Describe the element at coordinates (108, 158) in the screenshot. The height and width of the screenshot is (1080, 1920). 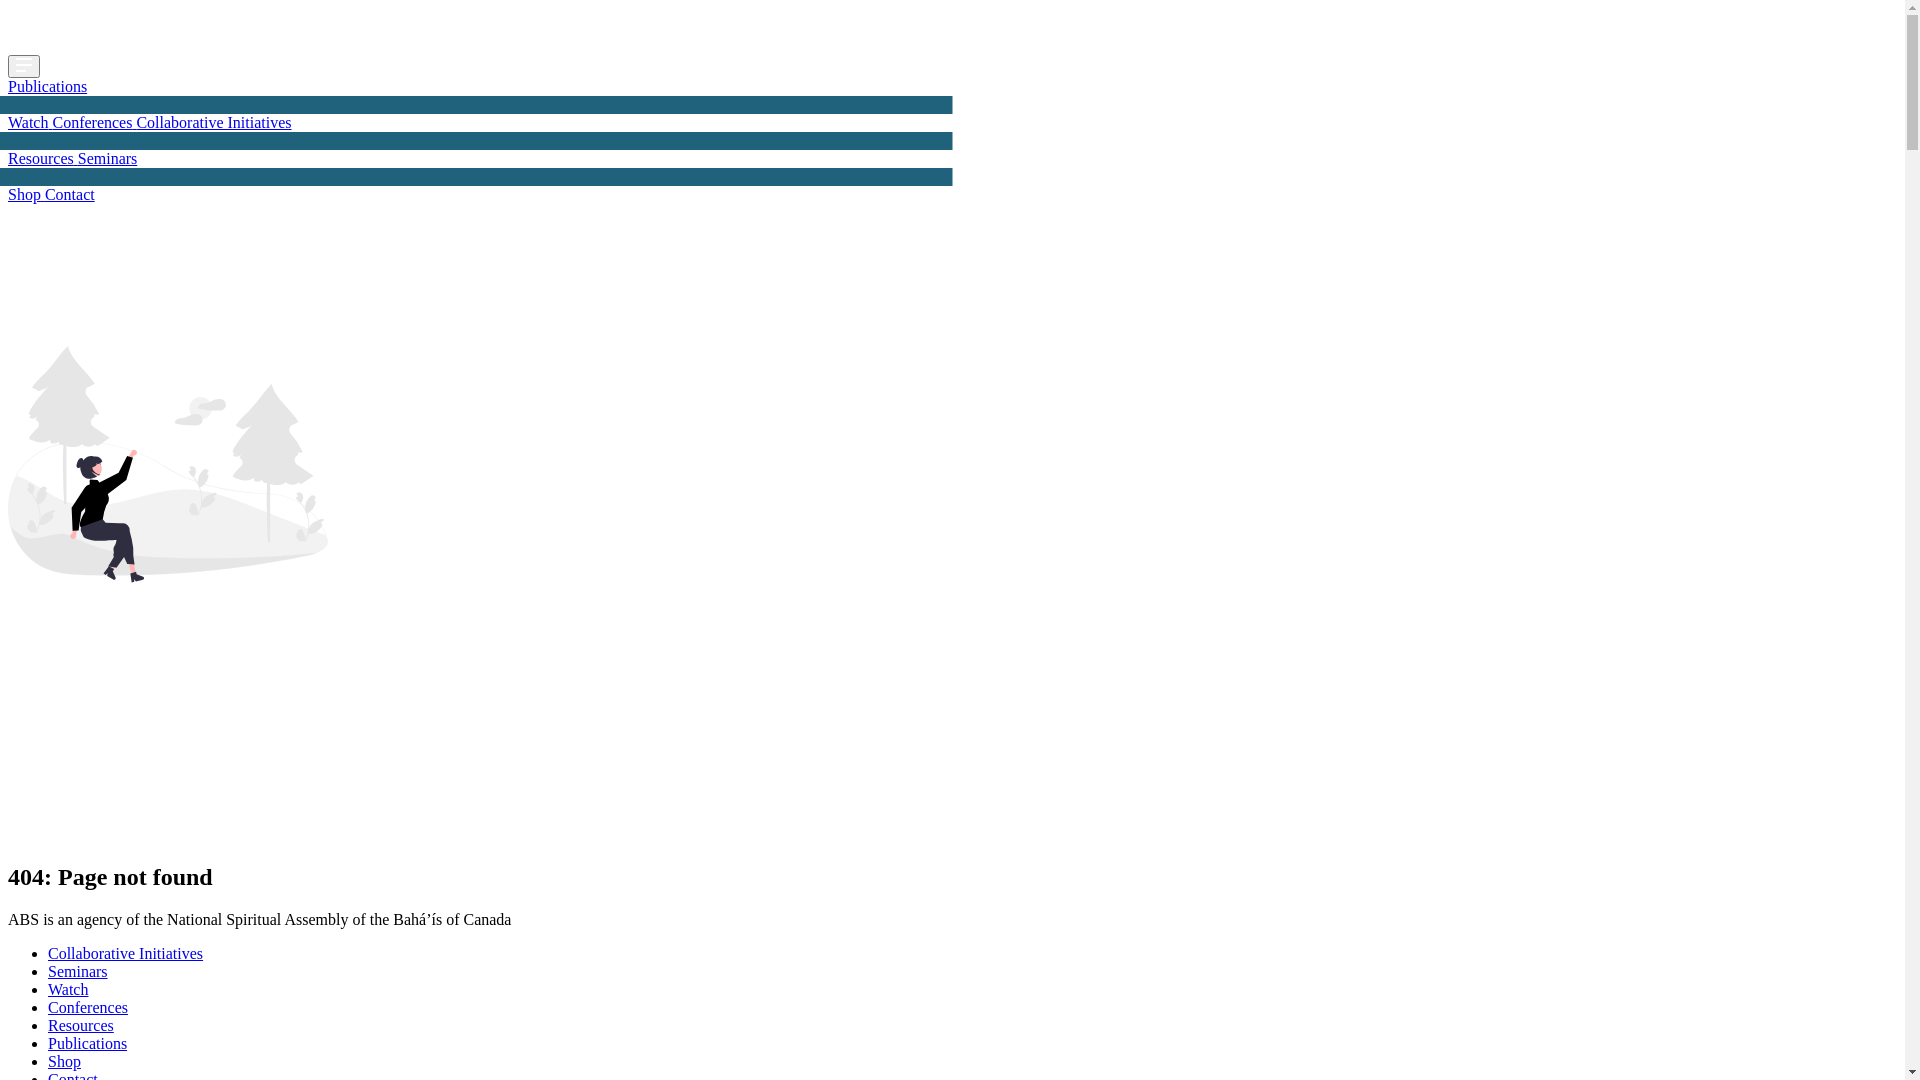
I see `Seminars` at that location.